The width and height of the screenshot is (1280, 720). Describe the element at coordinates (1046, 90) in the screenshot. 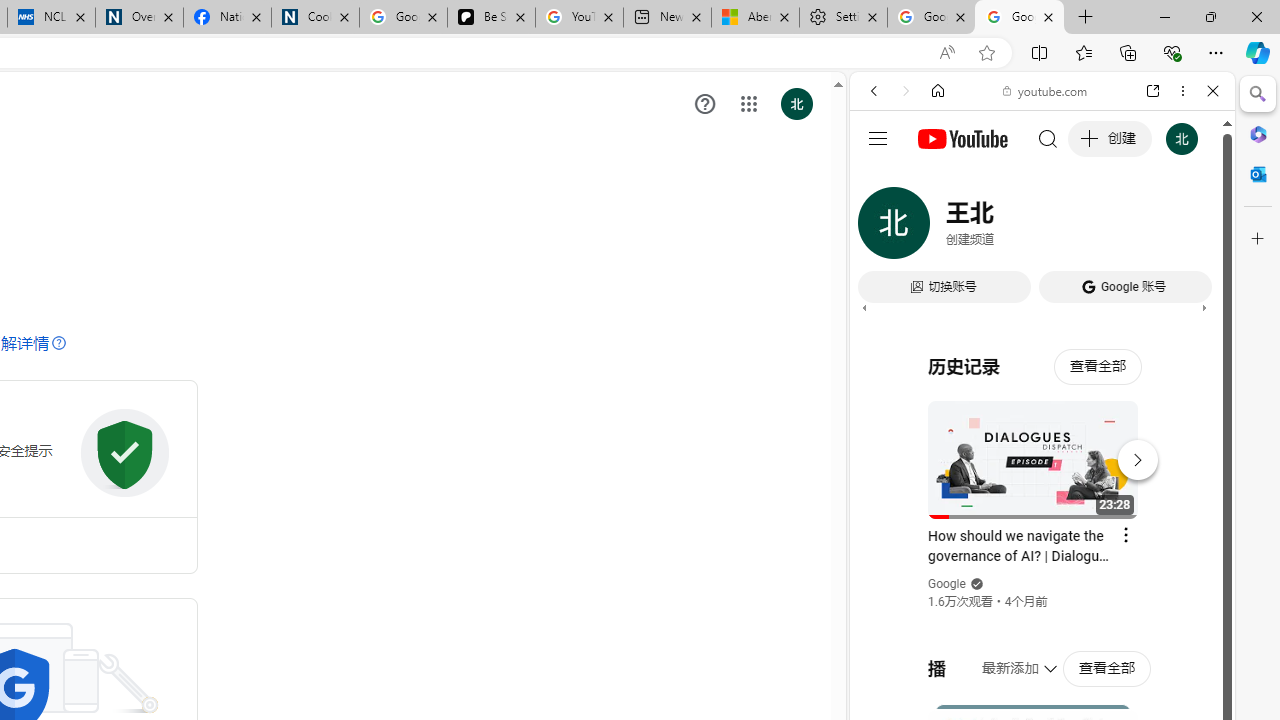

I see `youtube.com` at that location.